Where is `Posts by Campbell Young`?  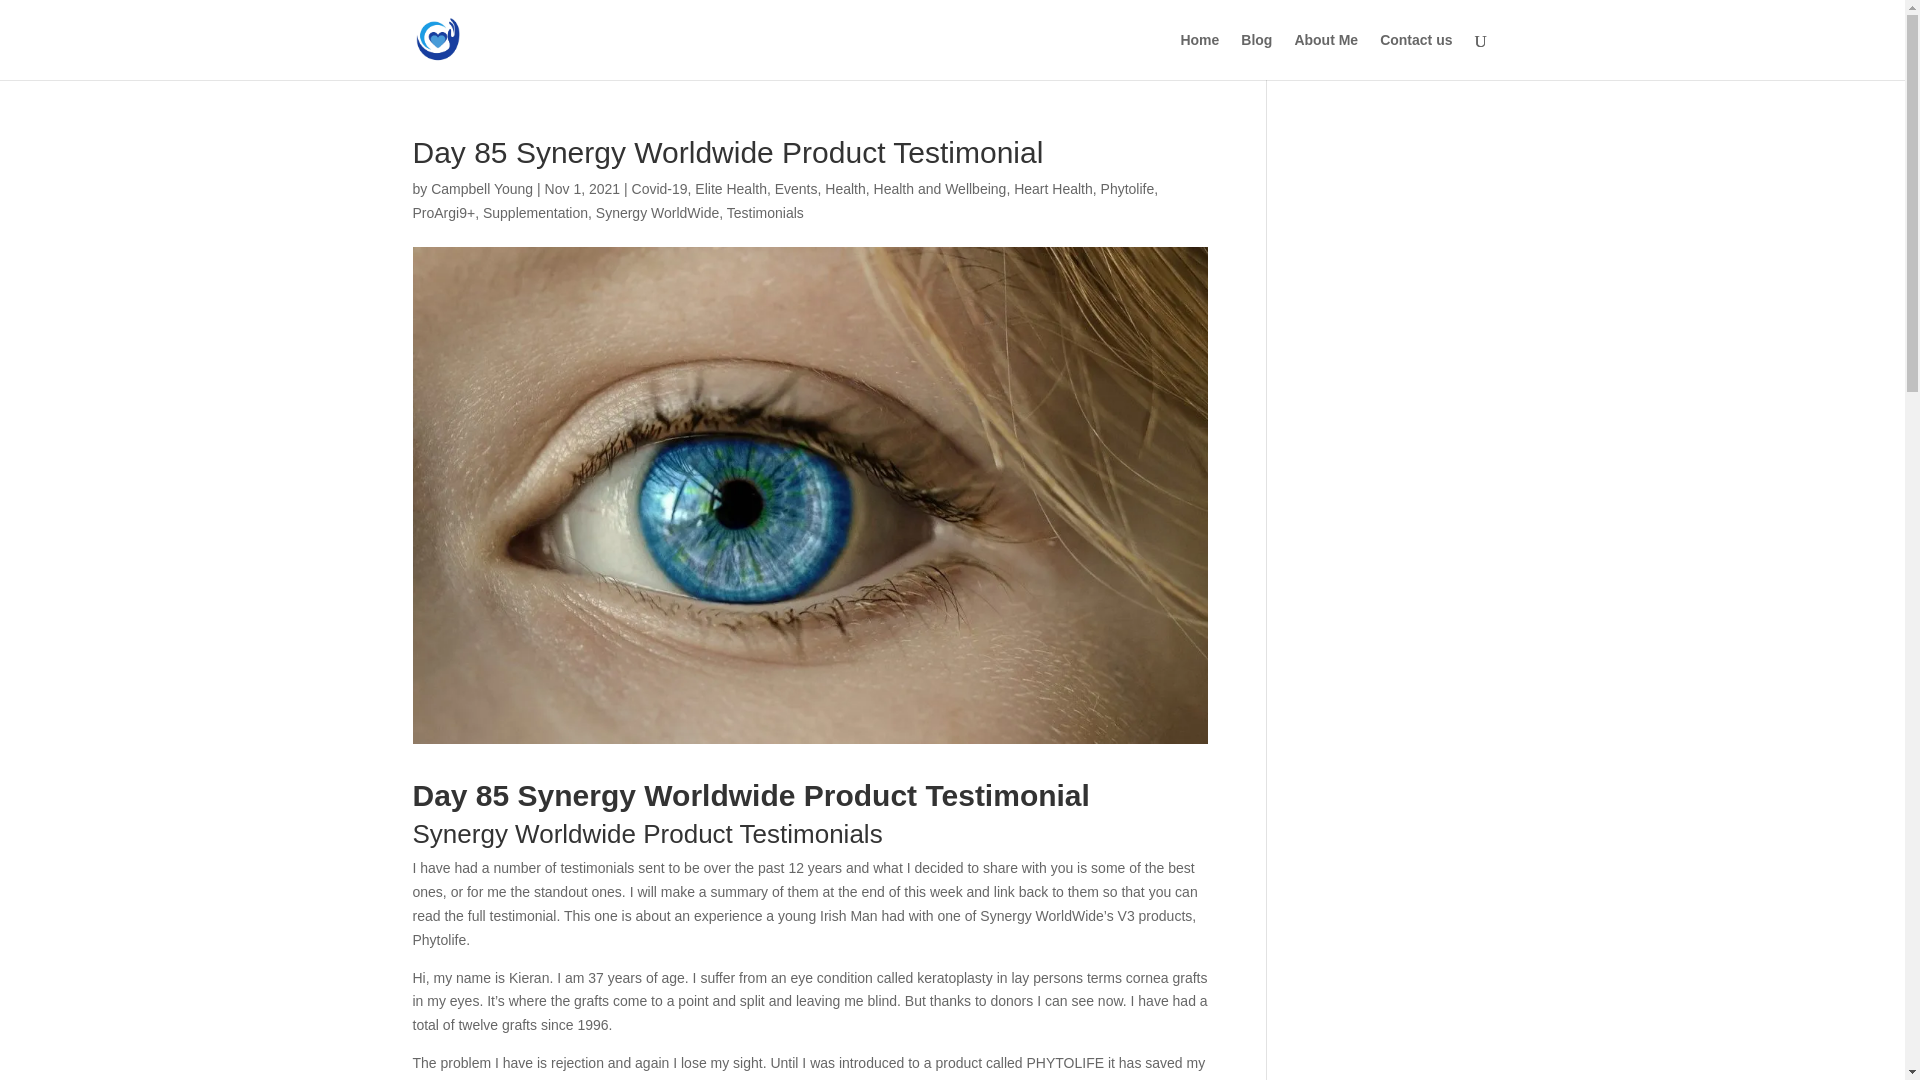 Posts by Campbell Young is located at coordinates (482, 188).